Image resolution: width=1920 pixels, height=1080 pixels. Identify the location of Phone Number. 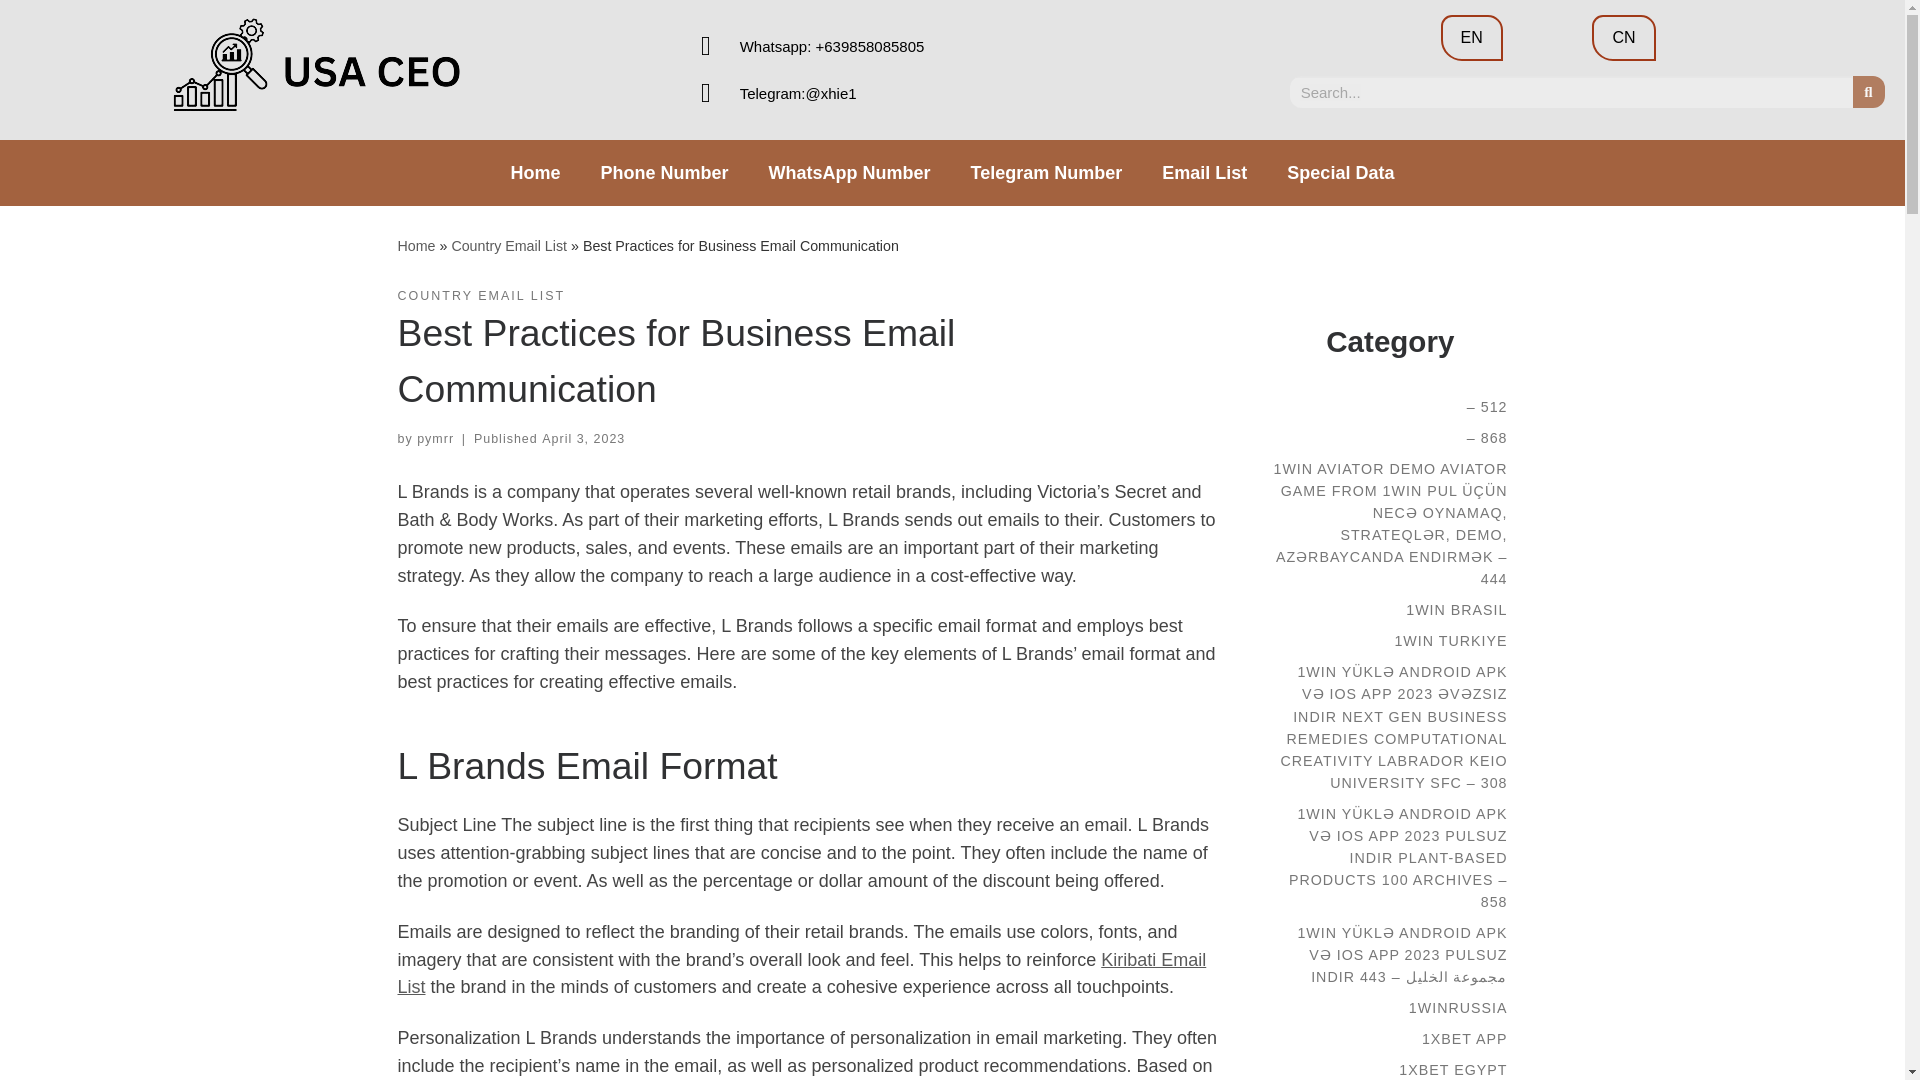
(664, 172).